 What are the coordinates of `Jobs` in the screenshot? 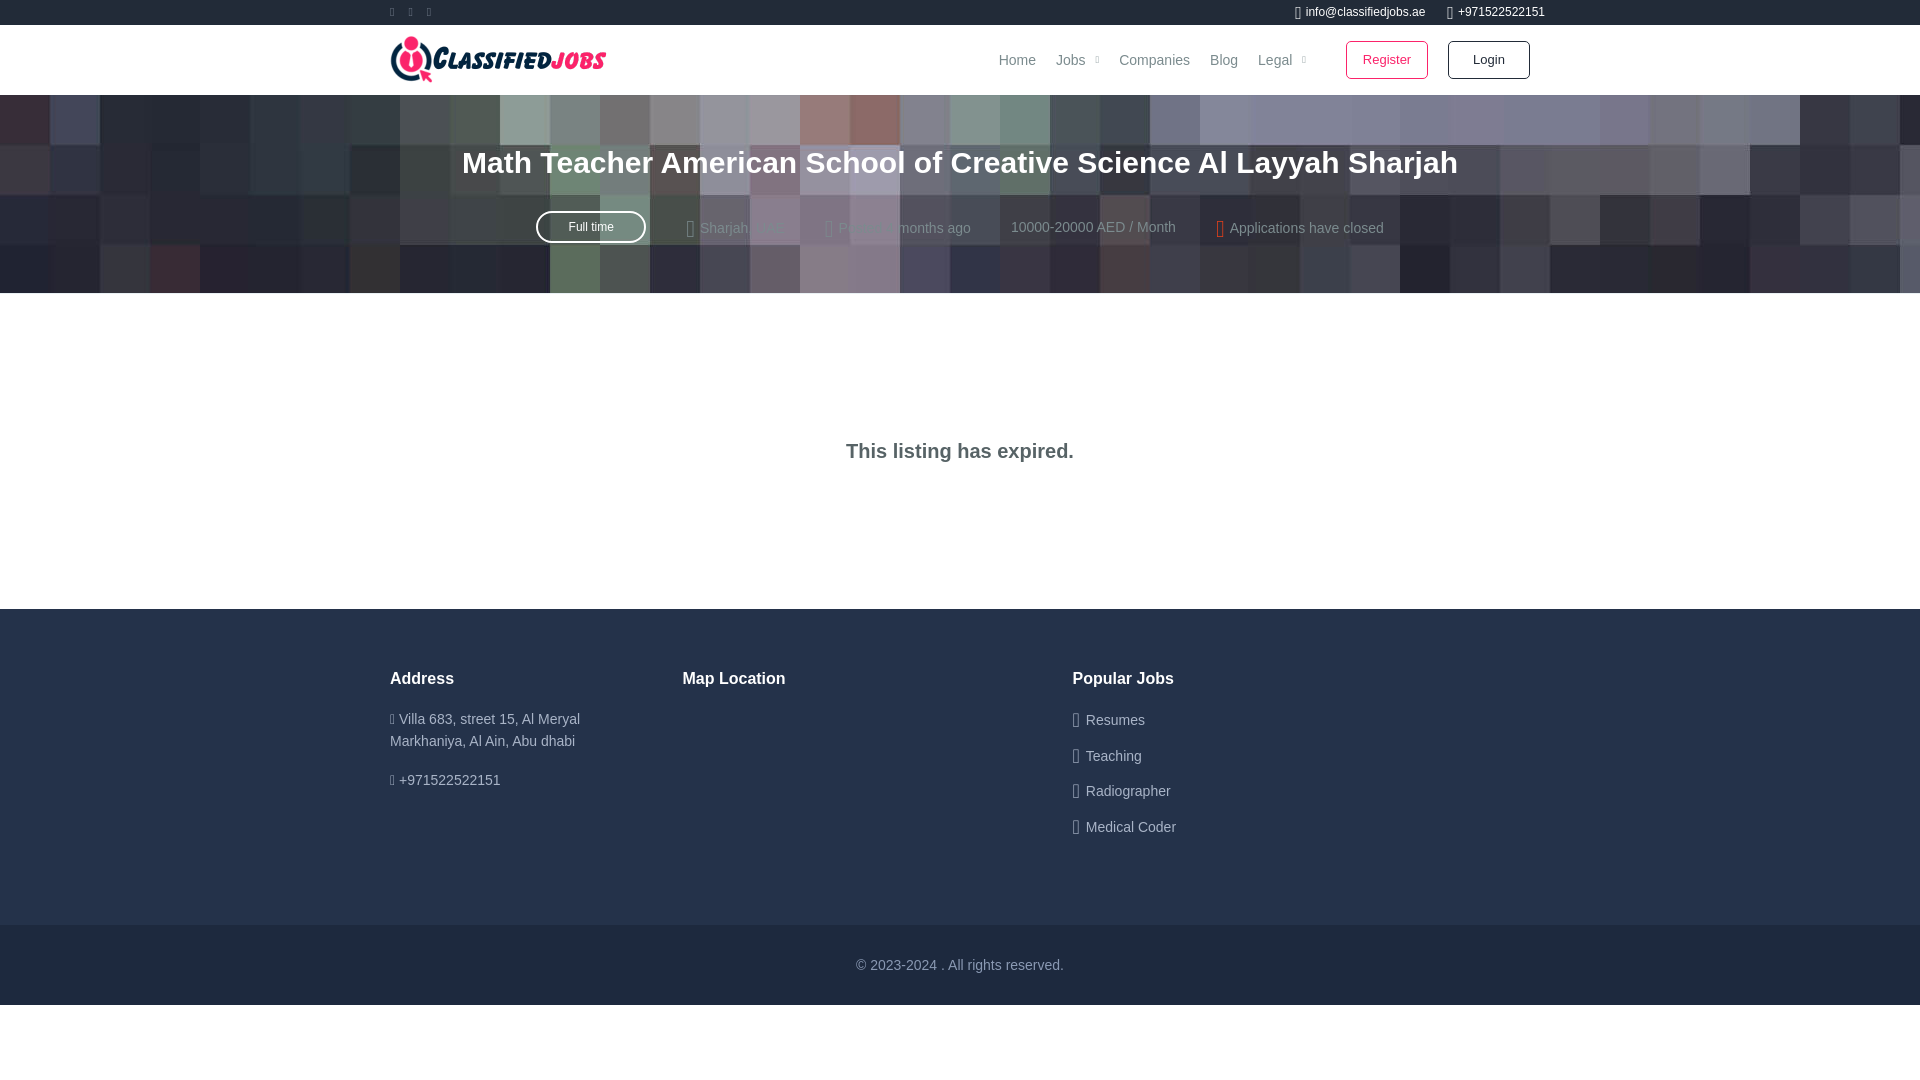 It's located at (1078, 60).